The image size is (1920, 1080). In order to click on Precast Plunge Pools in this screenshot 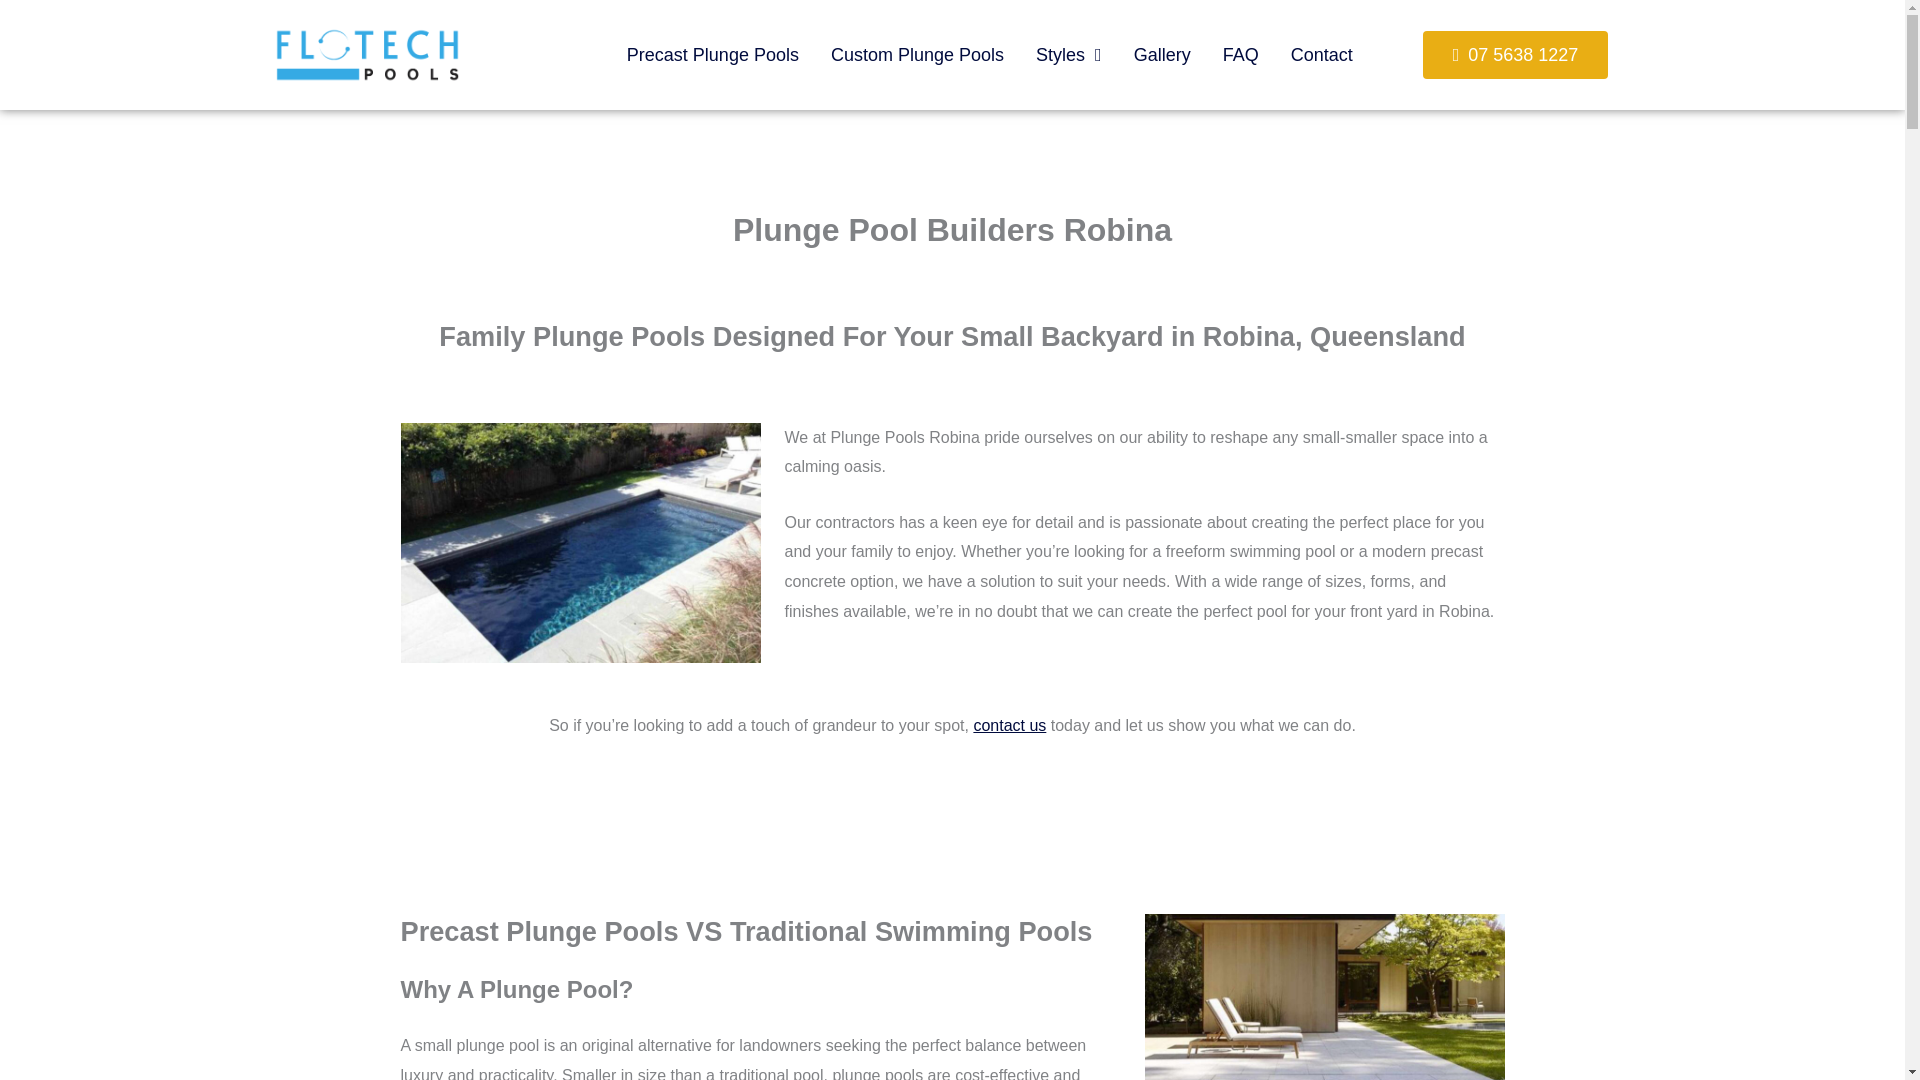, I will do `click(712, 54)`.